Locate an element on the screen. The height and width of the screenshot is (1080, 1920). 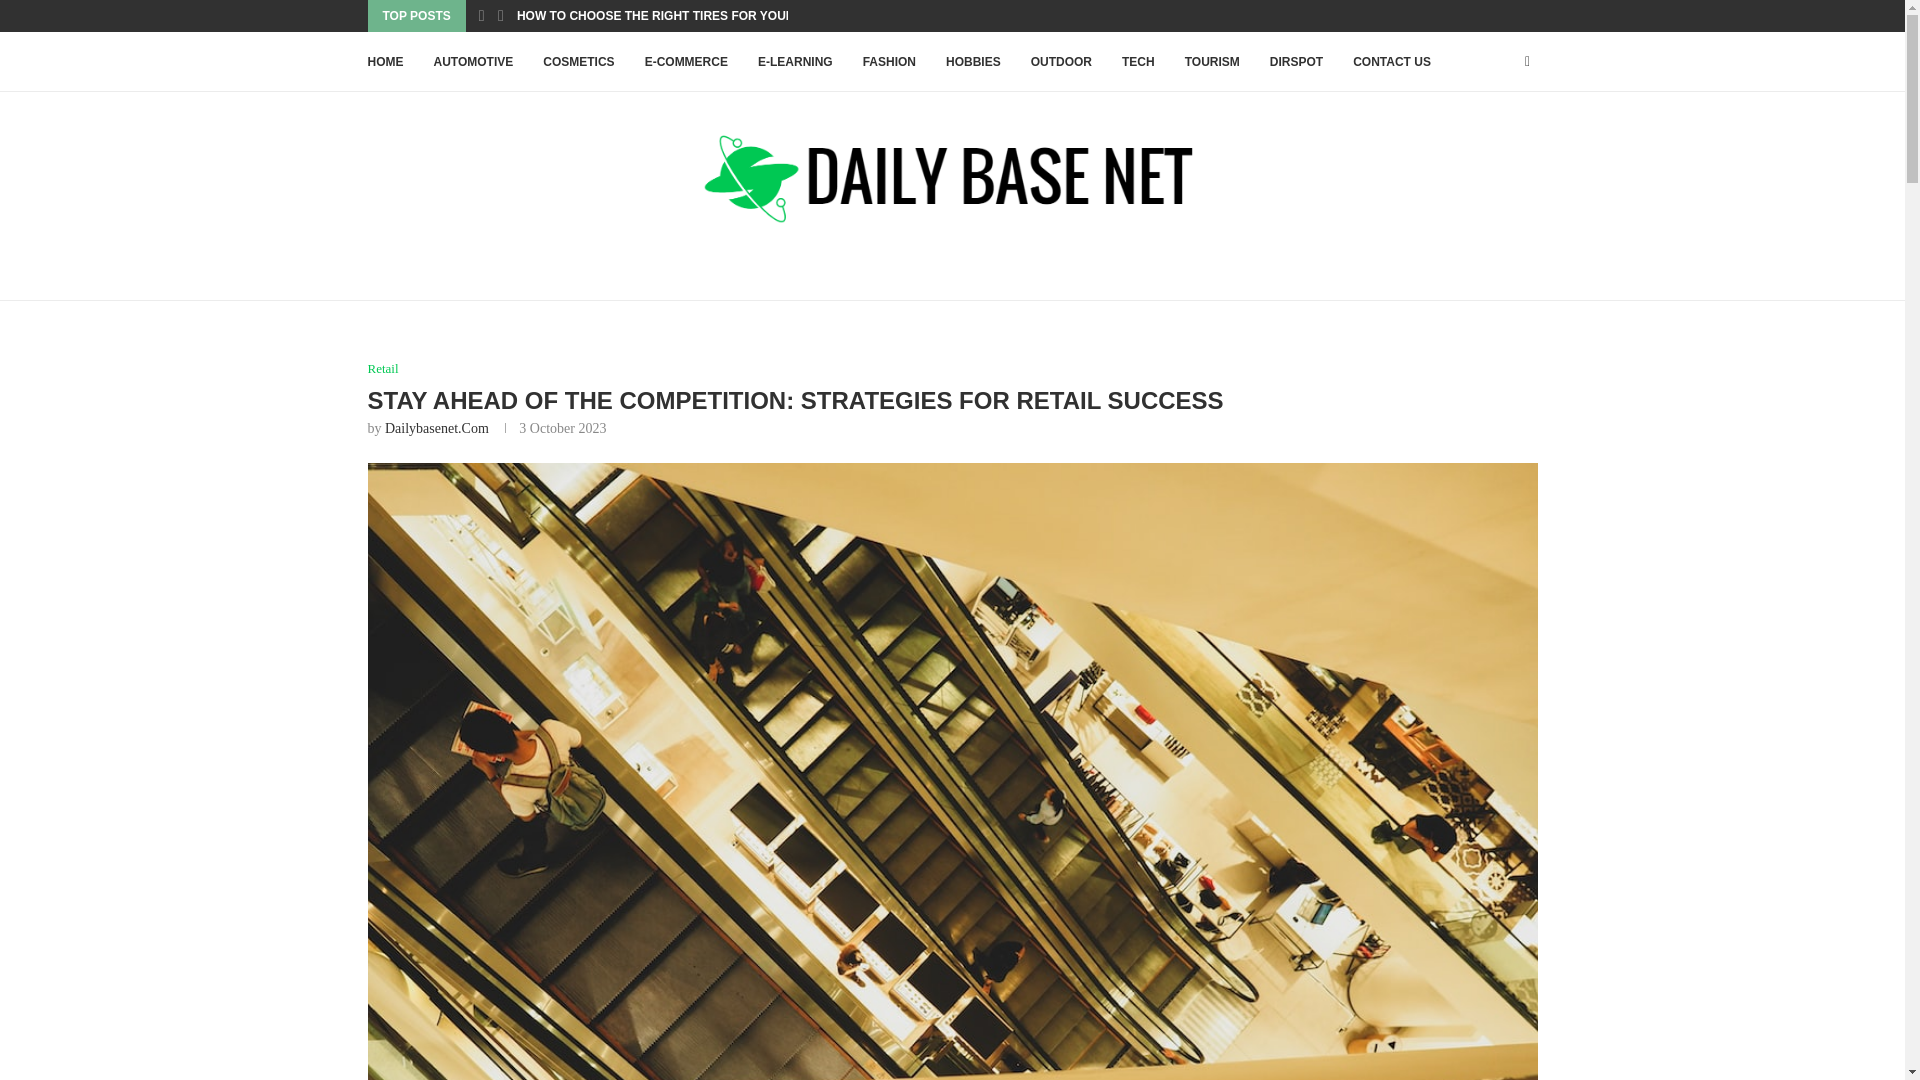
Retail is located at coordinates (384, 368).